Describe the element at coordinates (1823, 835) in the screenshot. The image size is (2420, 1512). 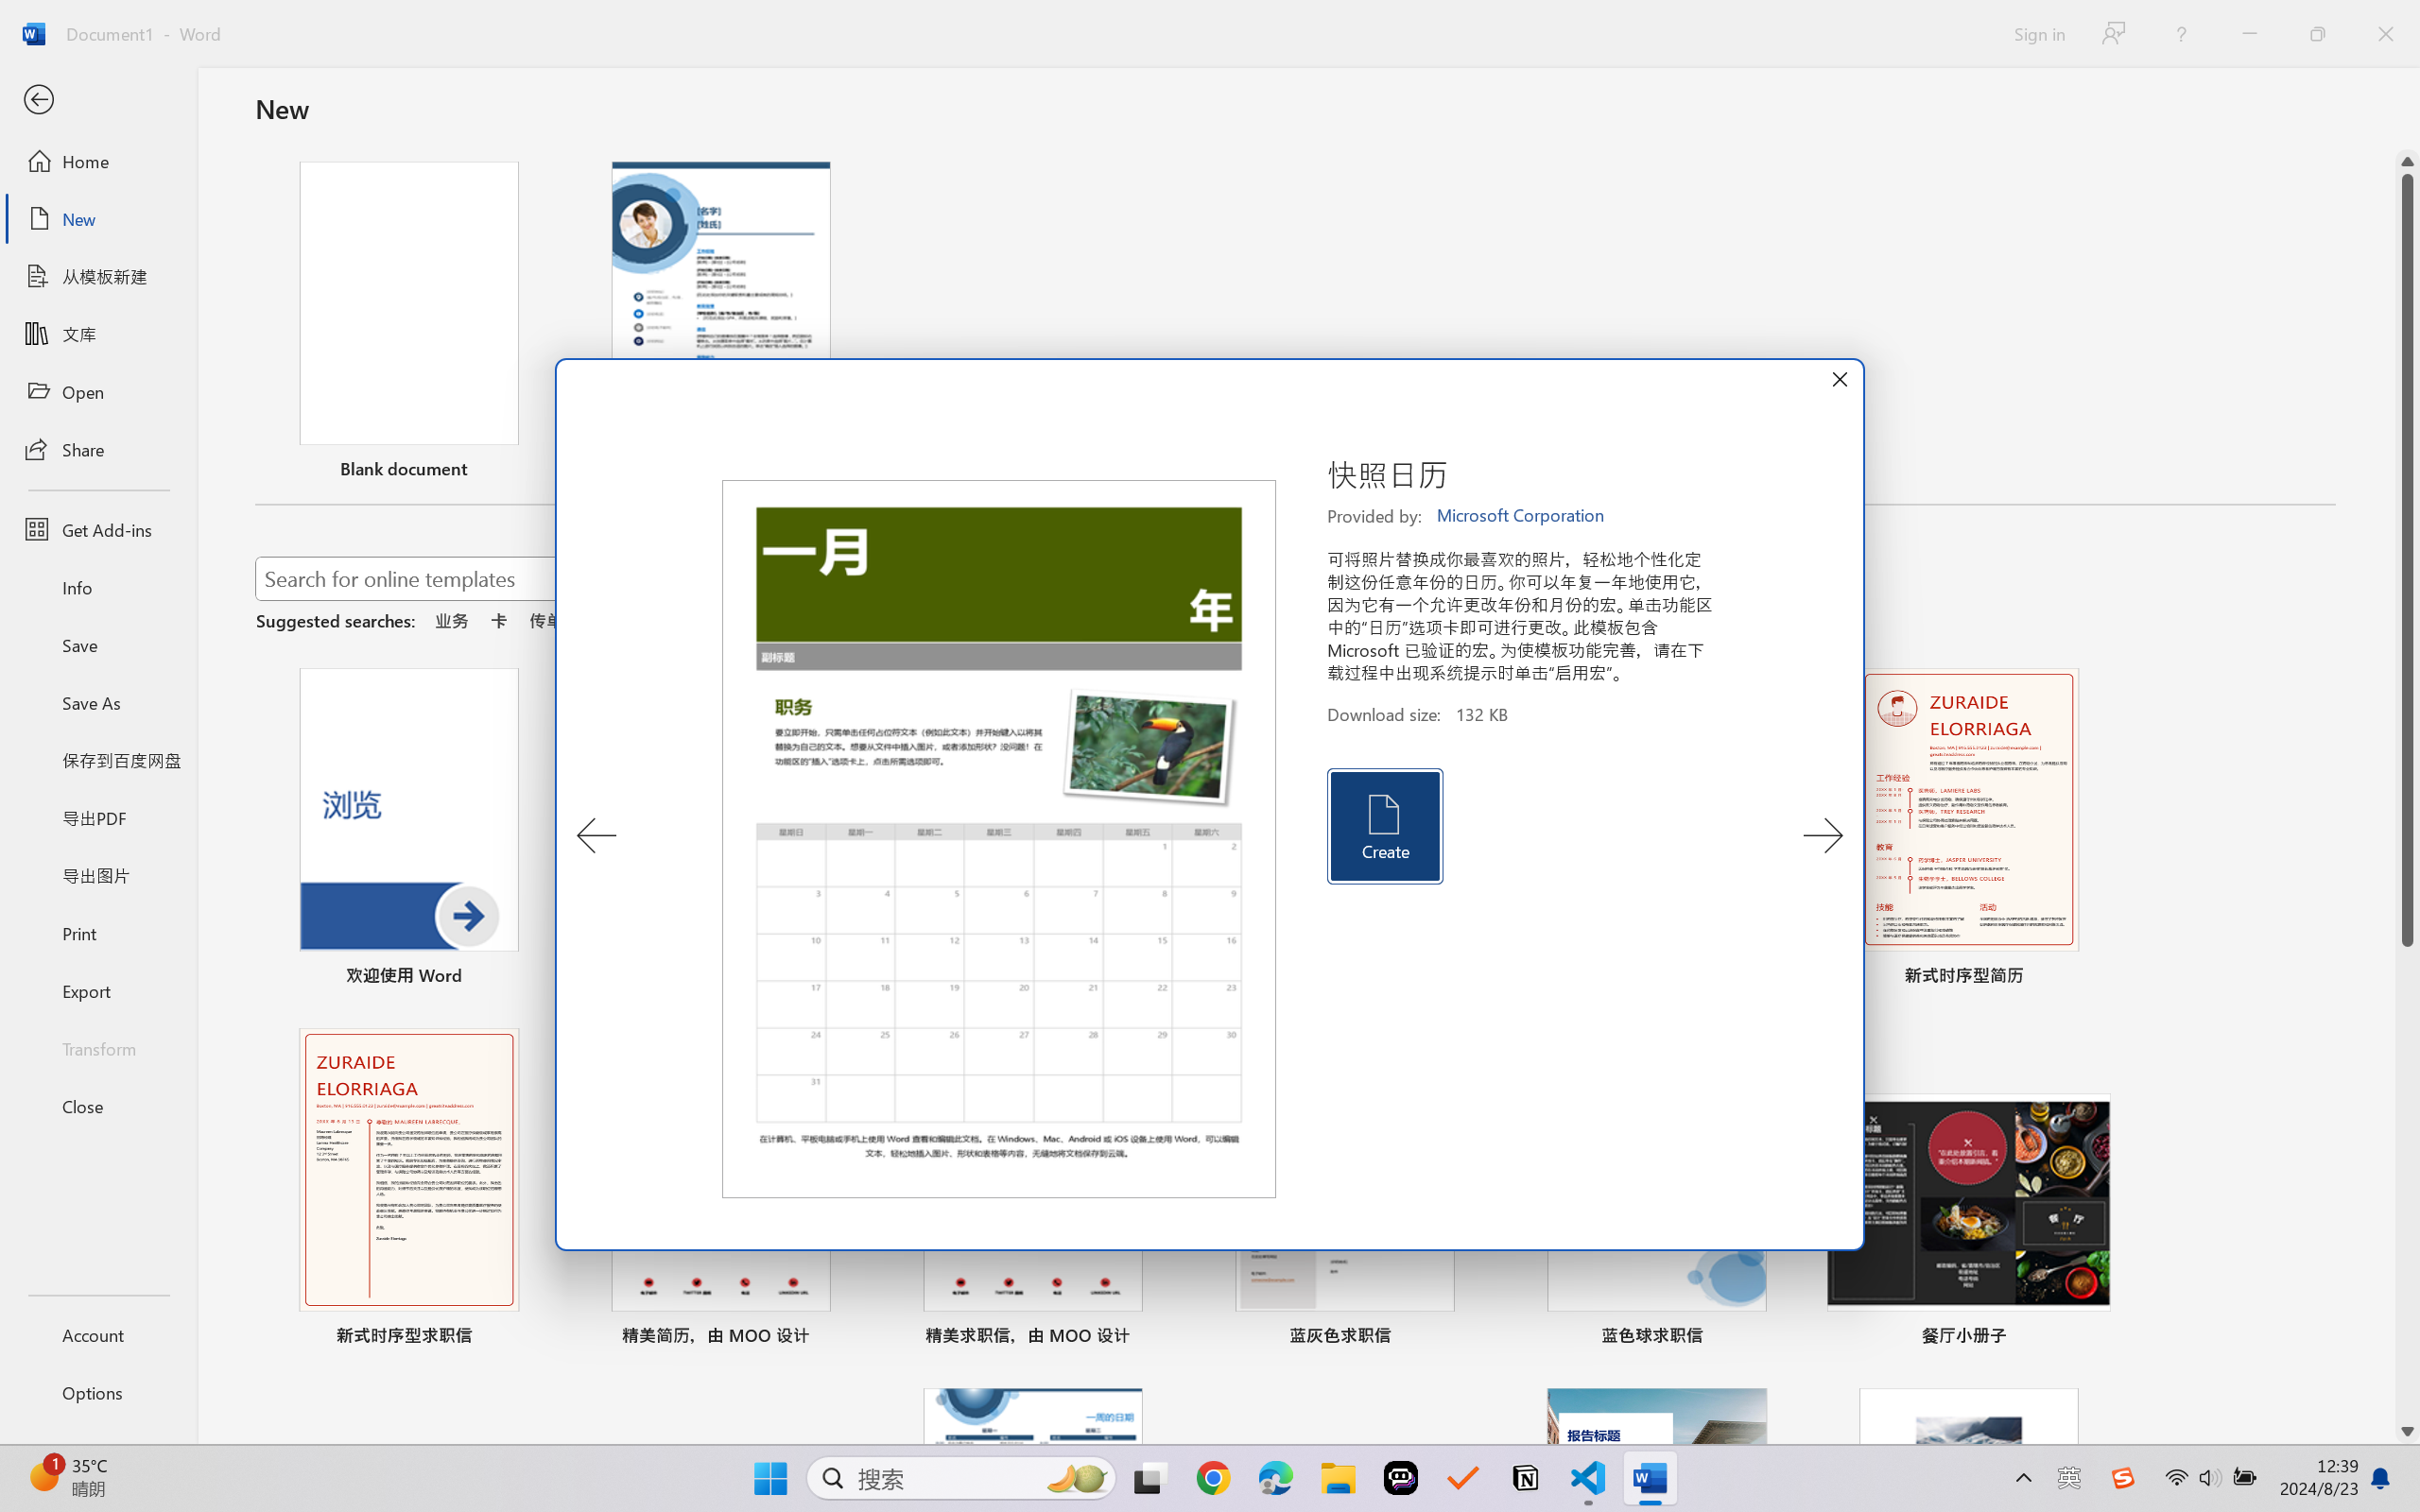
I see `Next Template` at that location.